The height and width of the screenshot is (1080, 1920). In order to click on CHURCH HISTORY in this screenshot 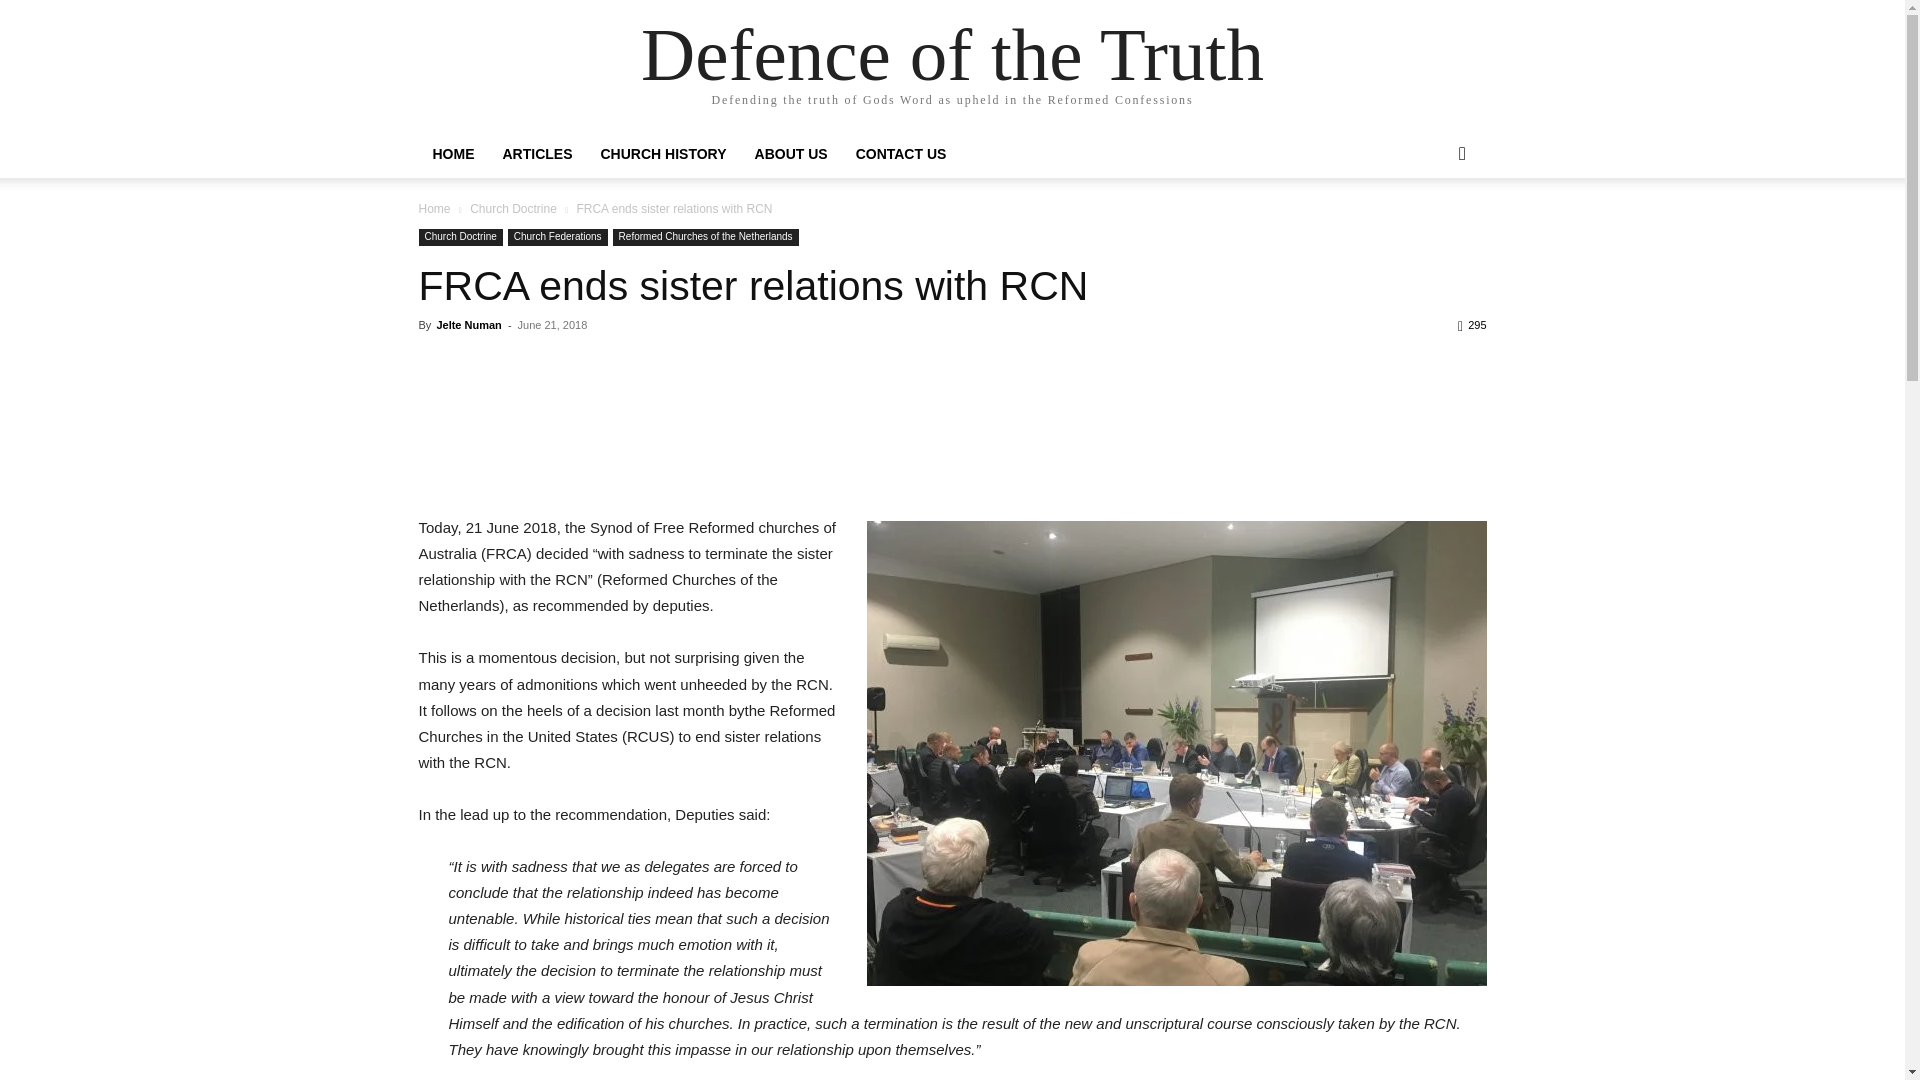, I will do `click(662, 154)`.